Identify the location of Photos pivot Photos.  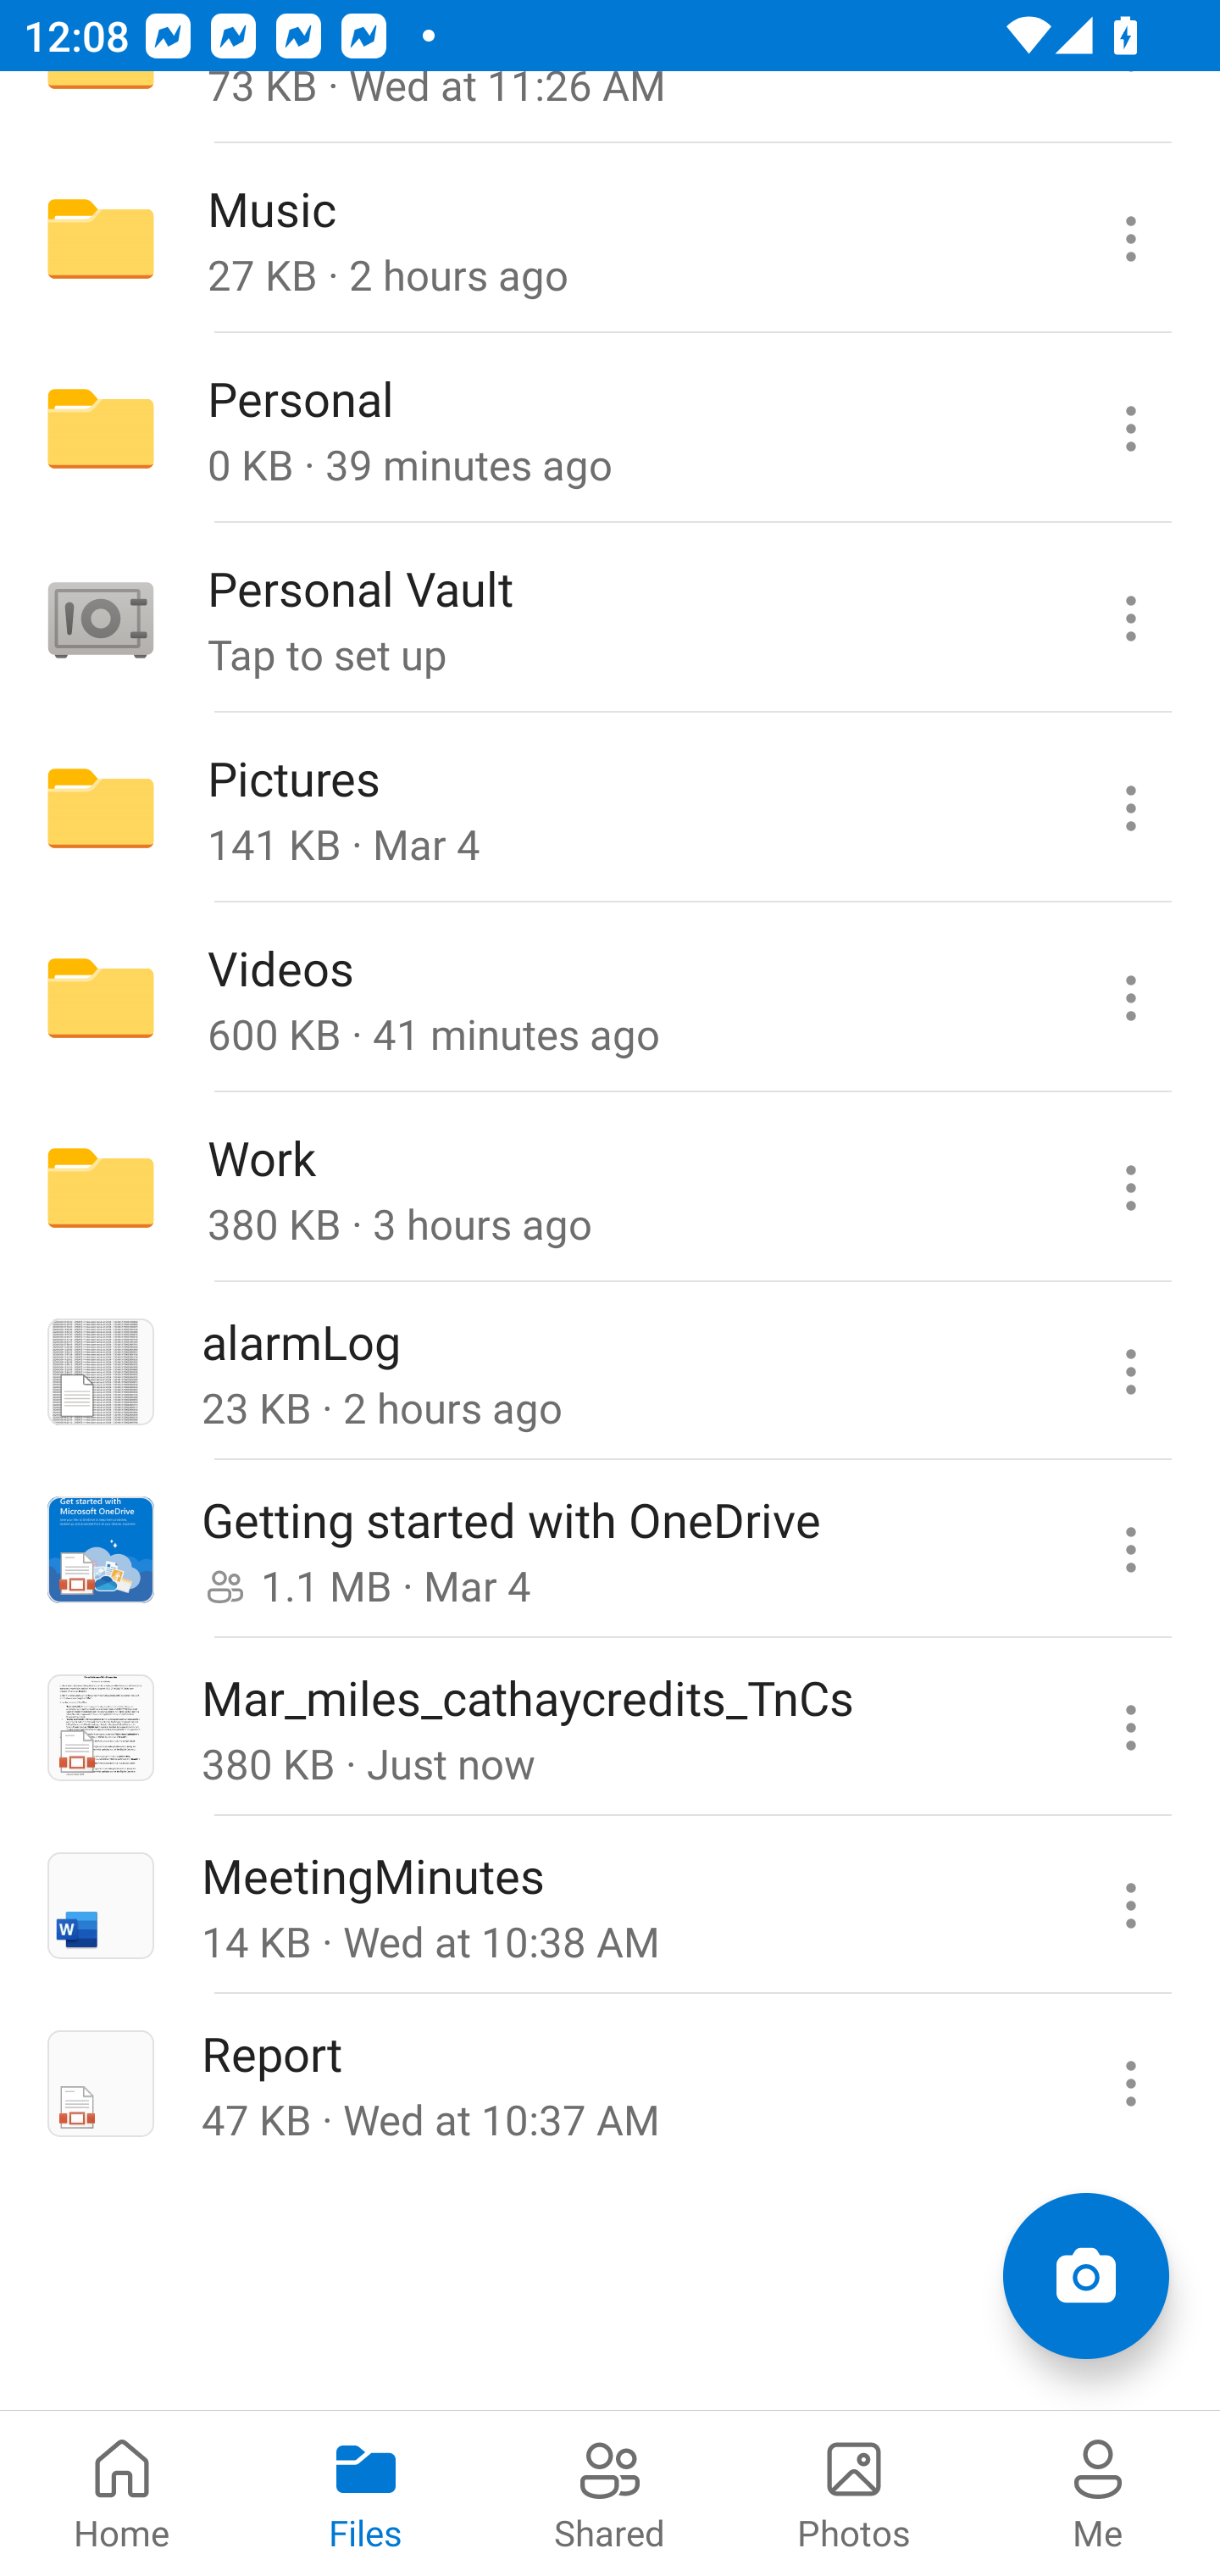
(854, 2493).